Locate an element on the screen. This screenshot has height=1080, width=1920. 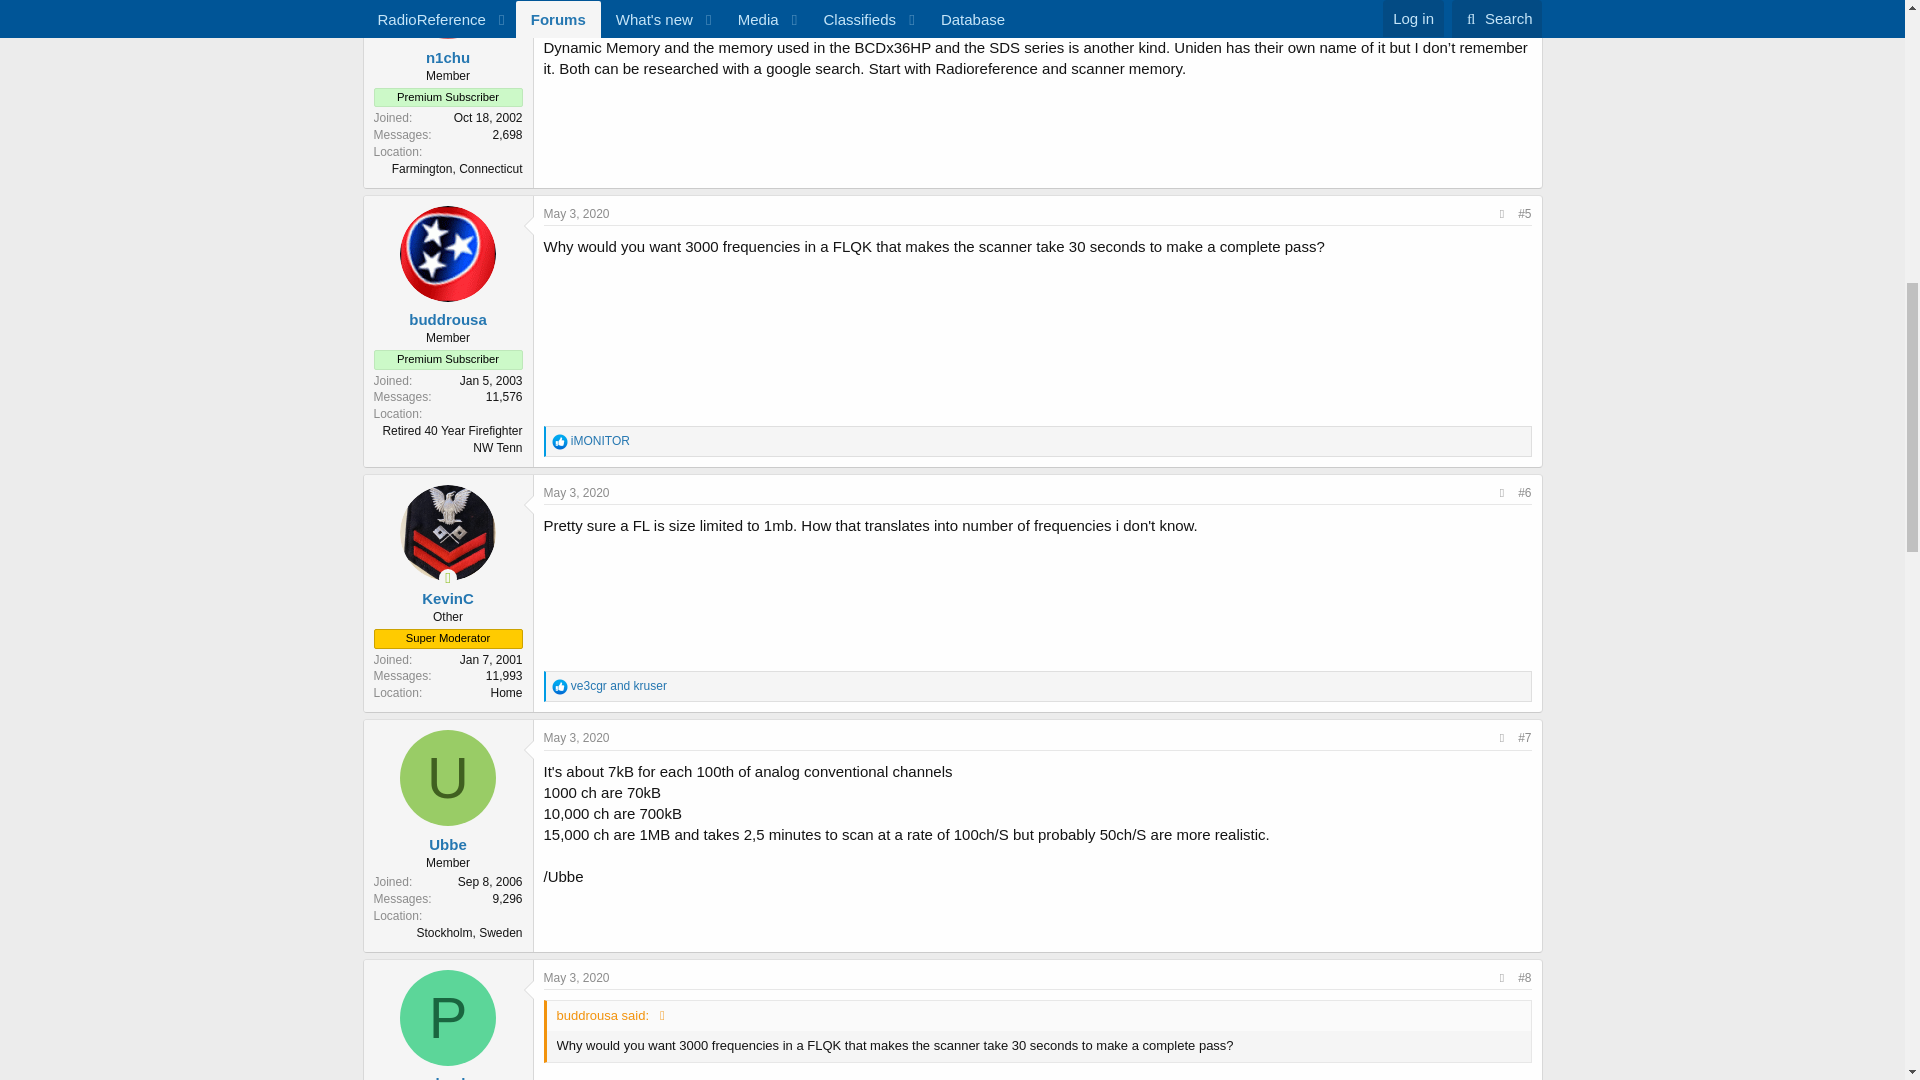
Like is located at coordinates (560, 442).